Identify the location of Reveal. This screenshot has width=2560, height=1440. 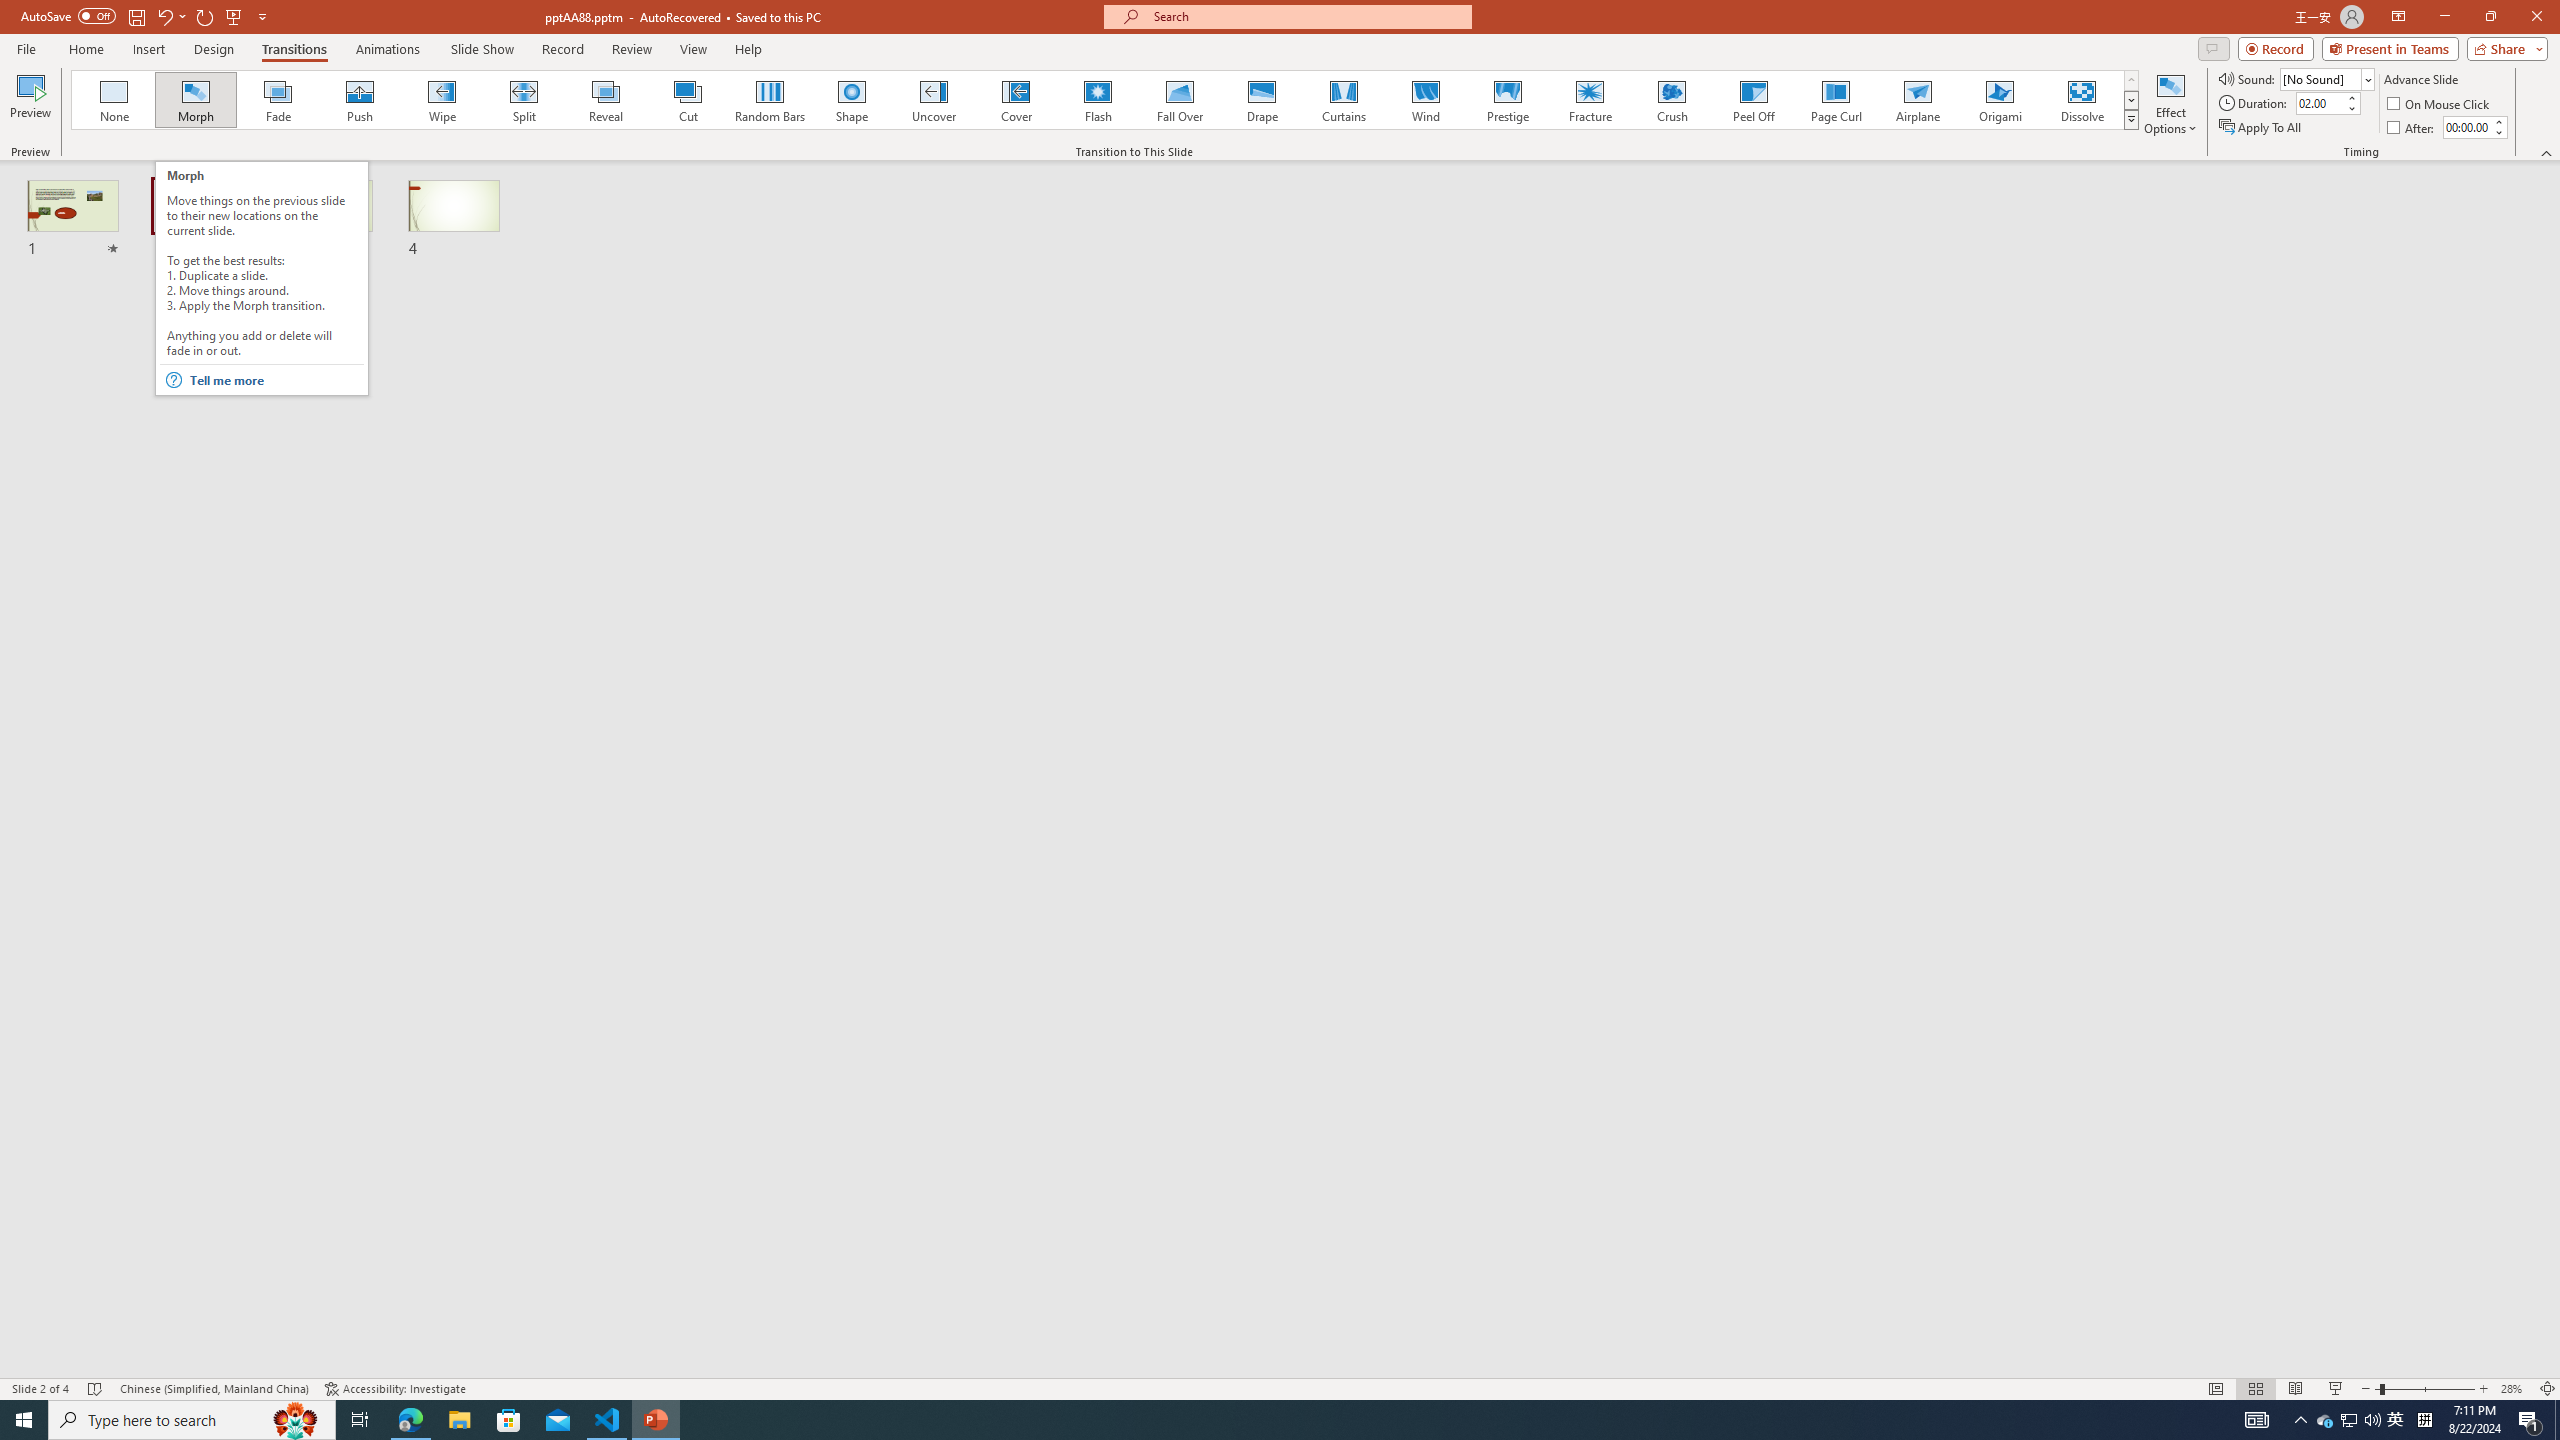
(606, 100).